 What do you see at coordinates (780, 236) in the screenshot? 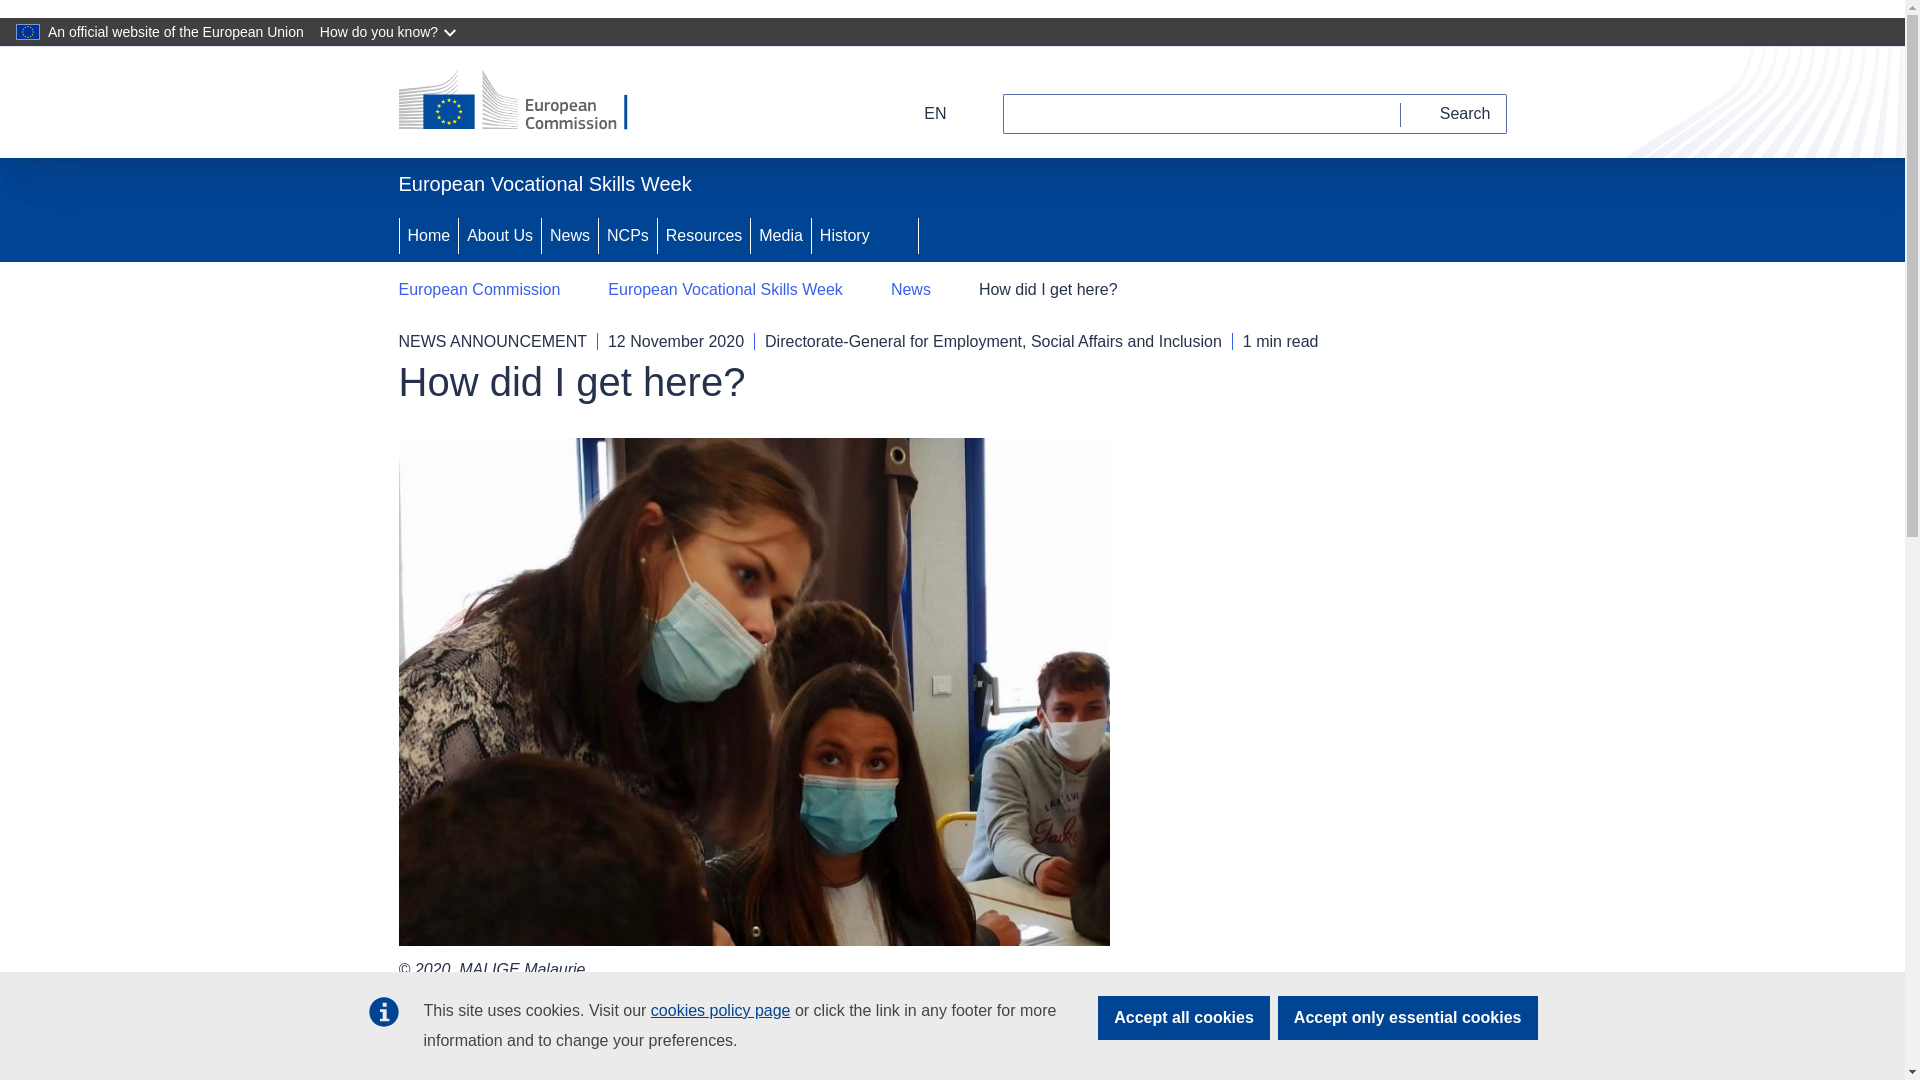
I see `Media` at bounding box center [780, 236].